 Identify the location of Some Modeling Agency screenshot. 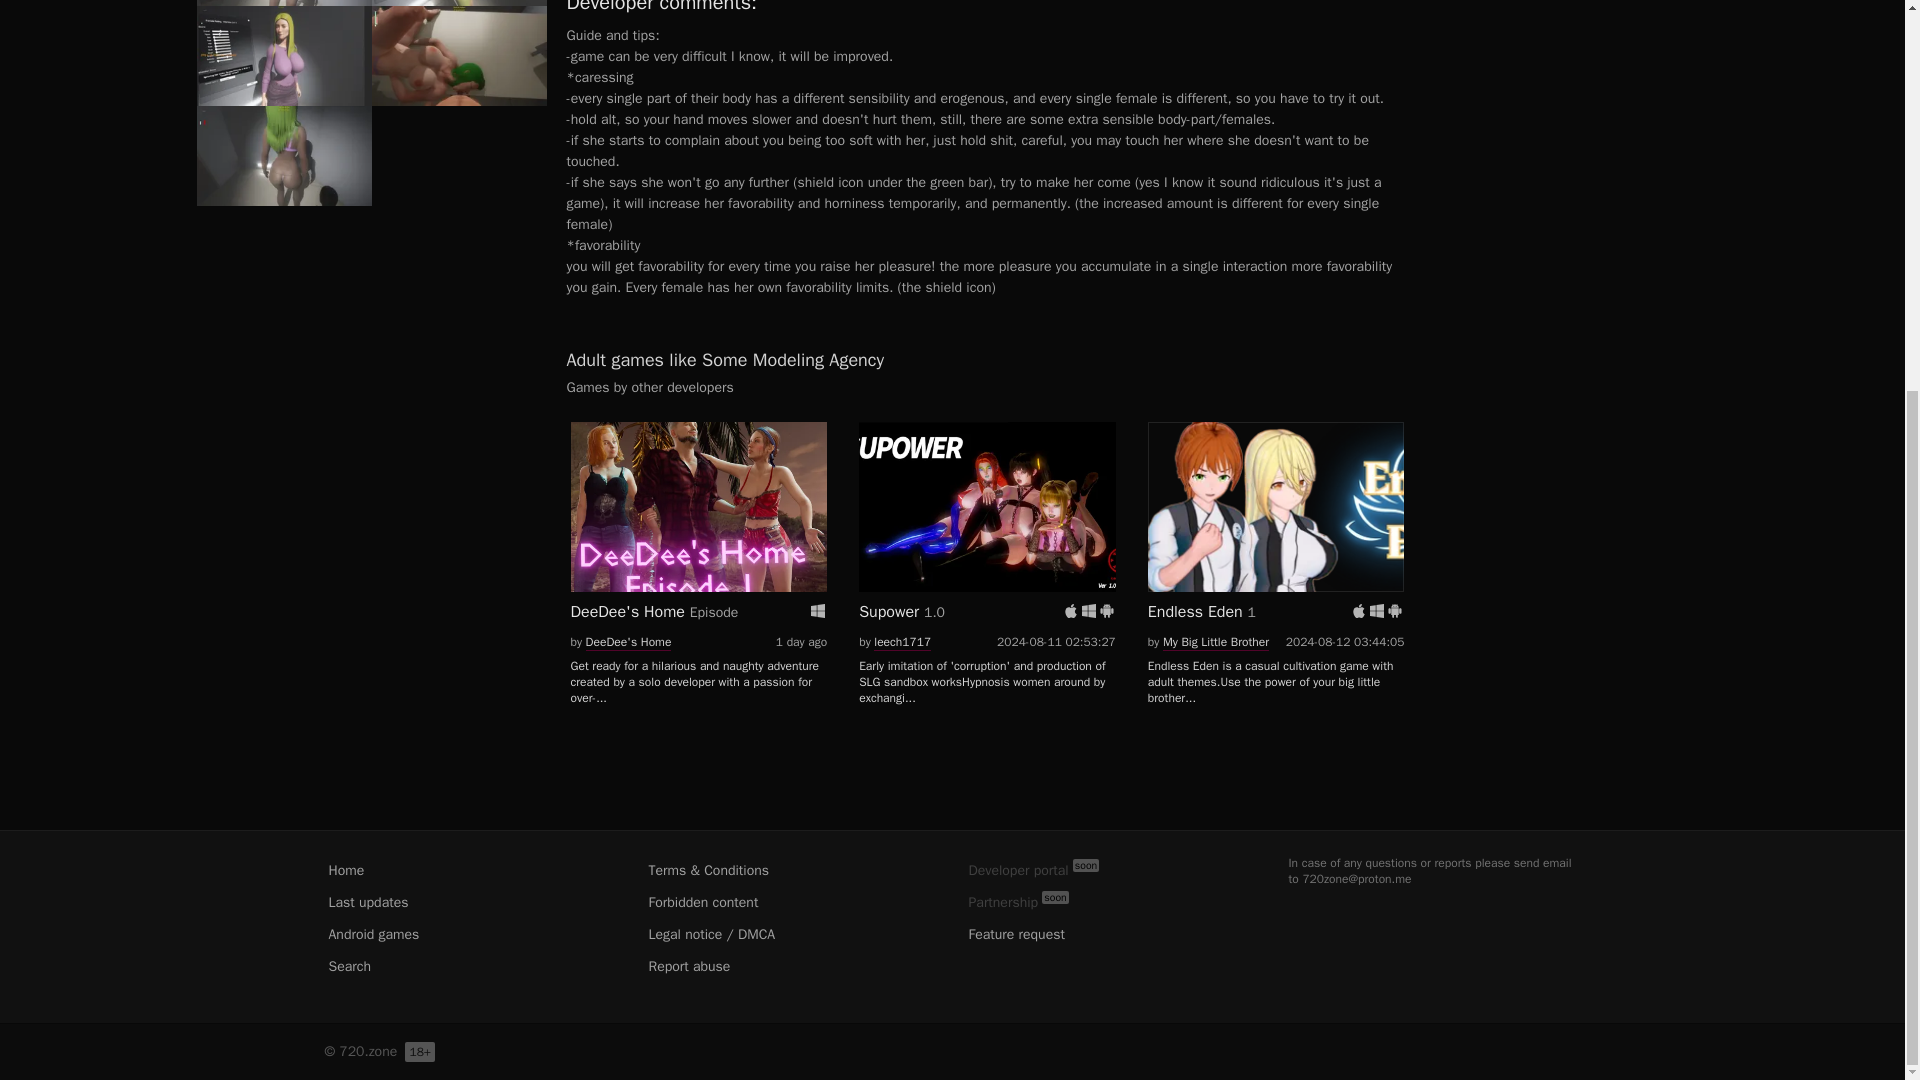
(282, 3).